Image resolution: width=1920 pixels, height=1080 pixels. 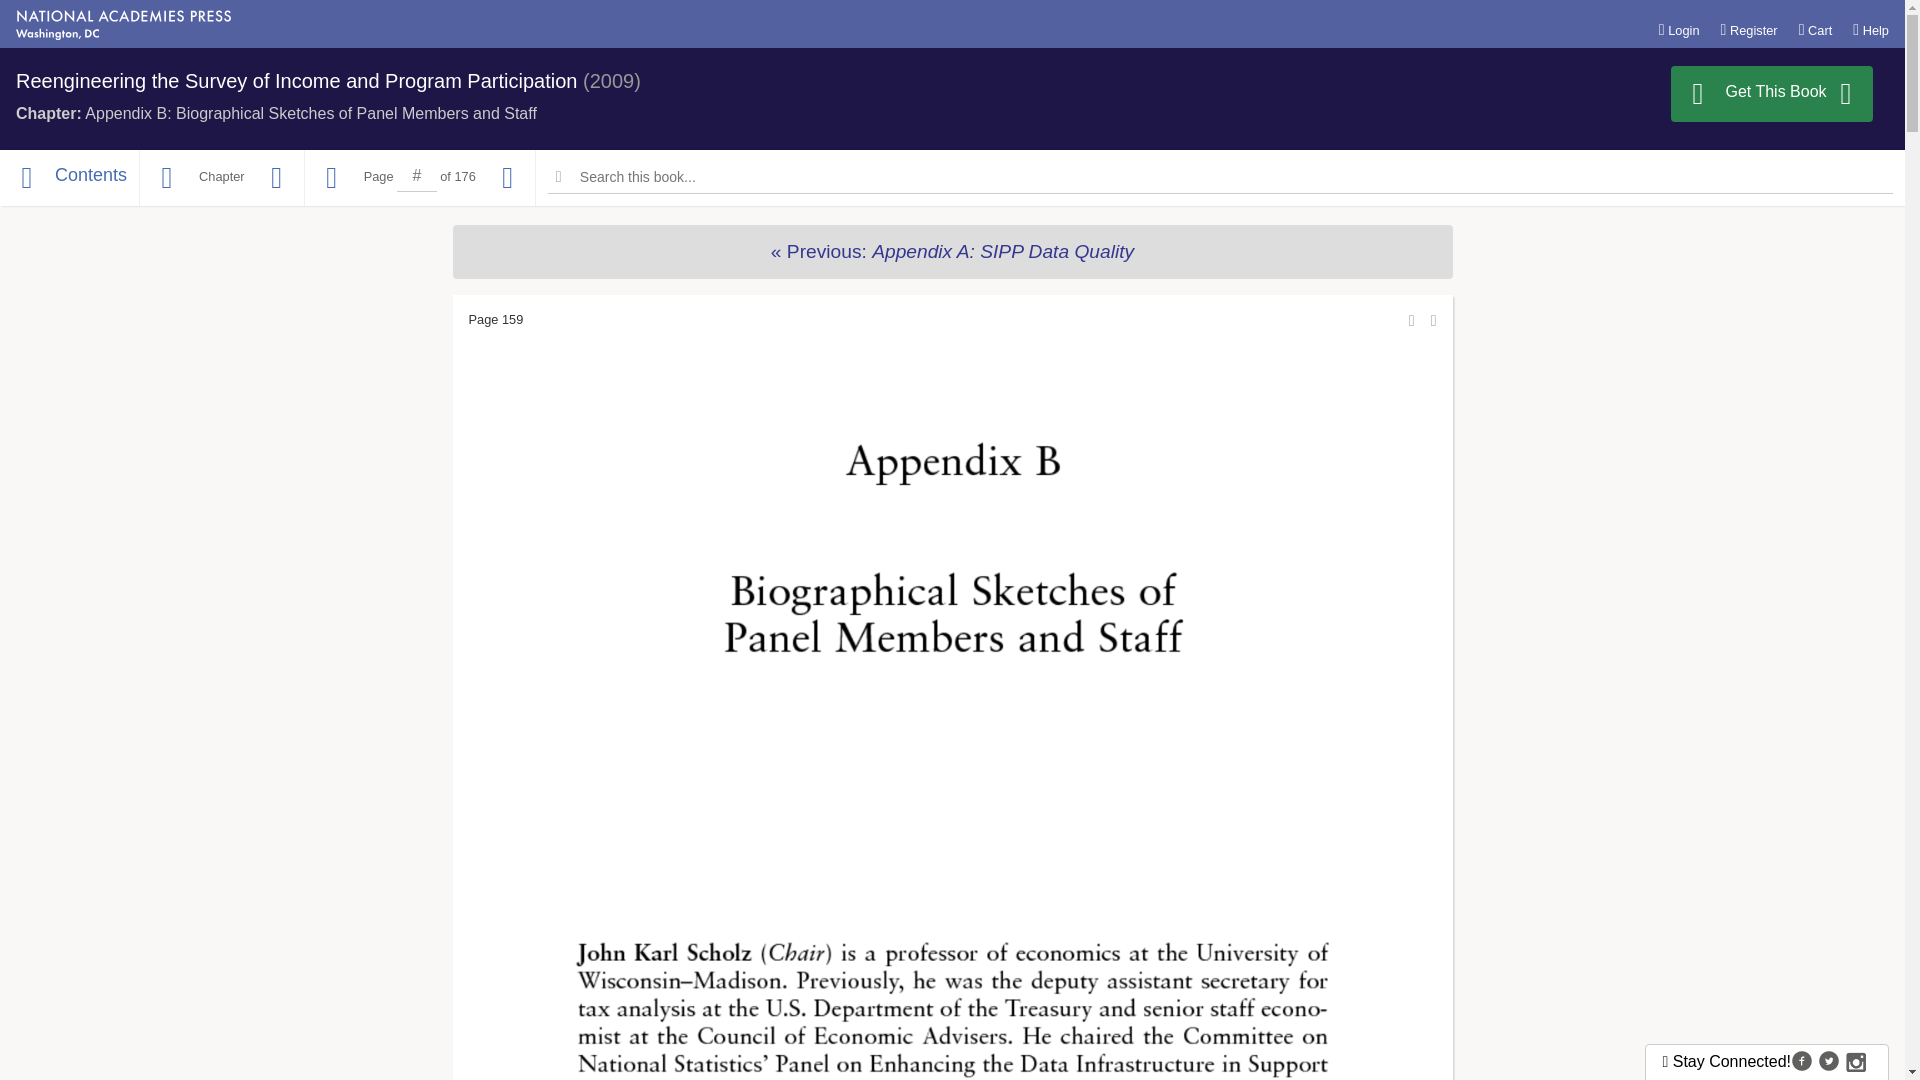 What do you see at coordinates (1816, 29) in the screenshot?
I see `Cart` at bounding box center [1816, 29].